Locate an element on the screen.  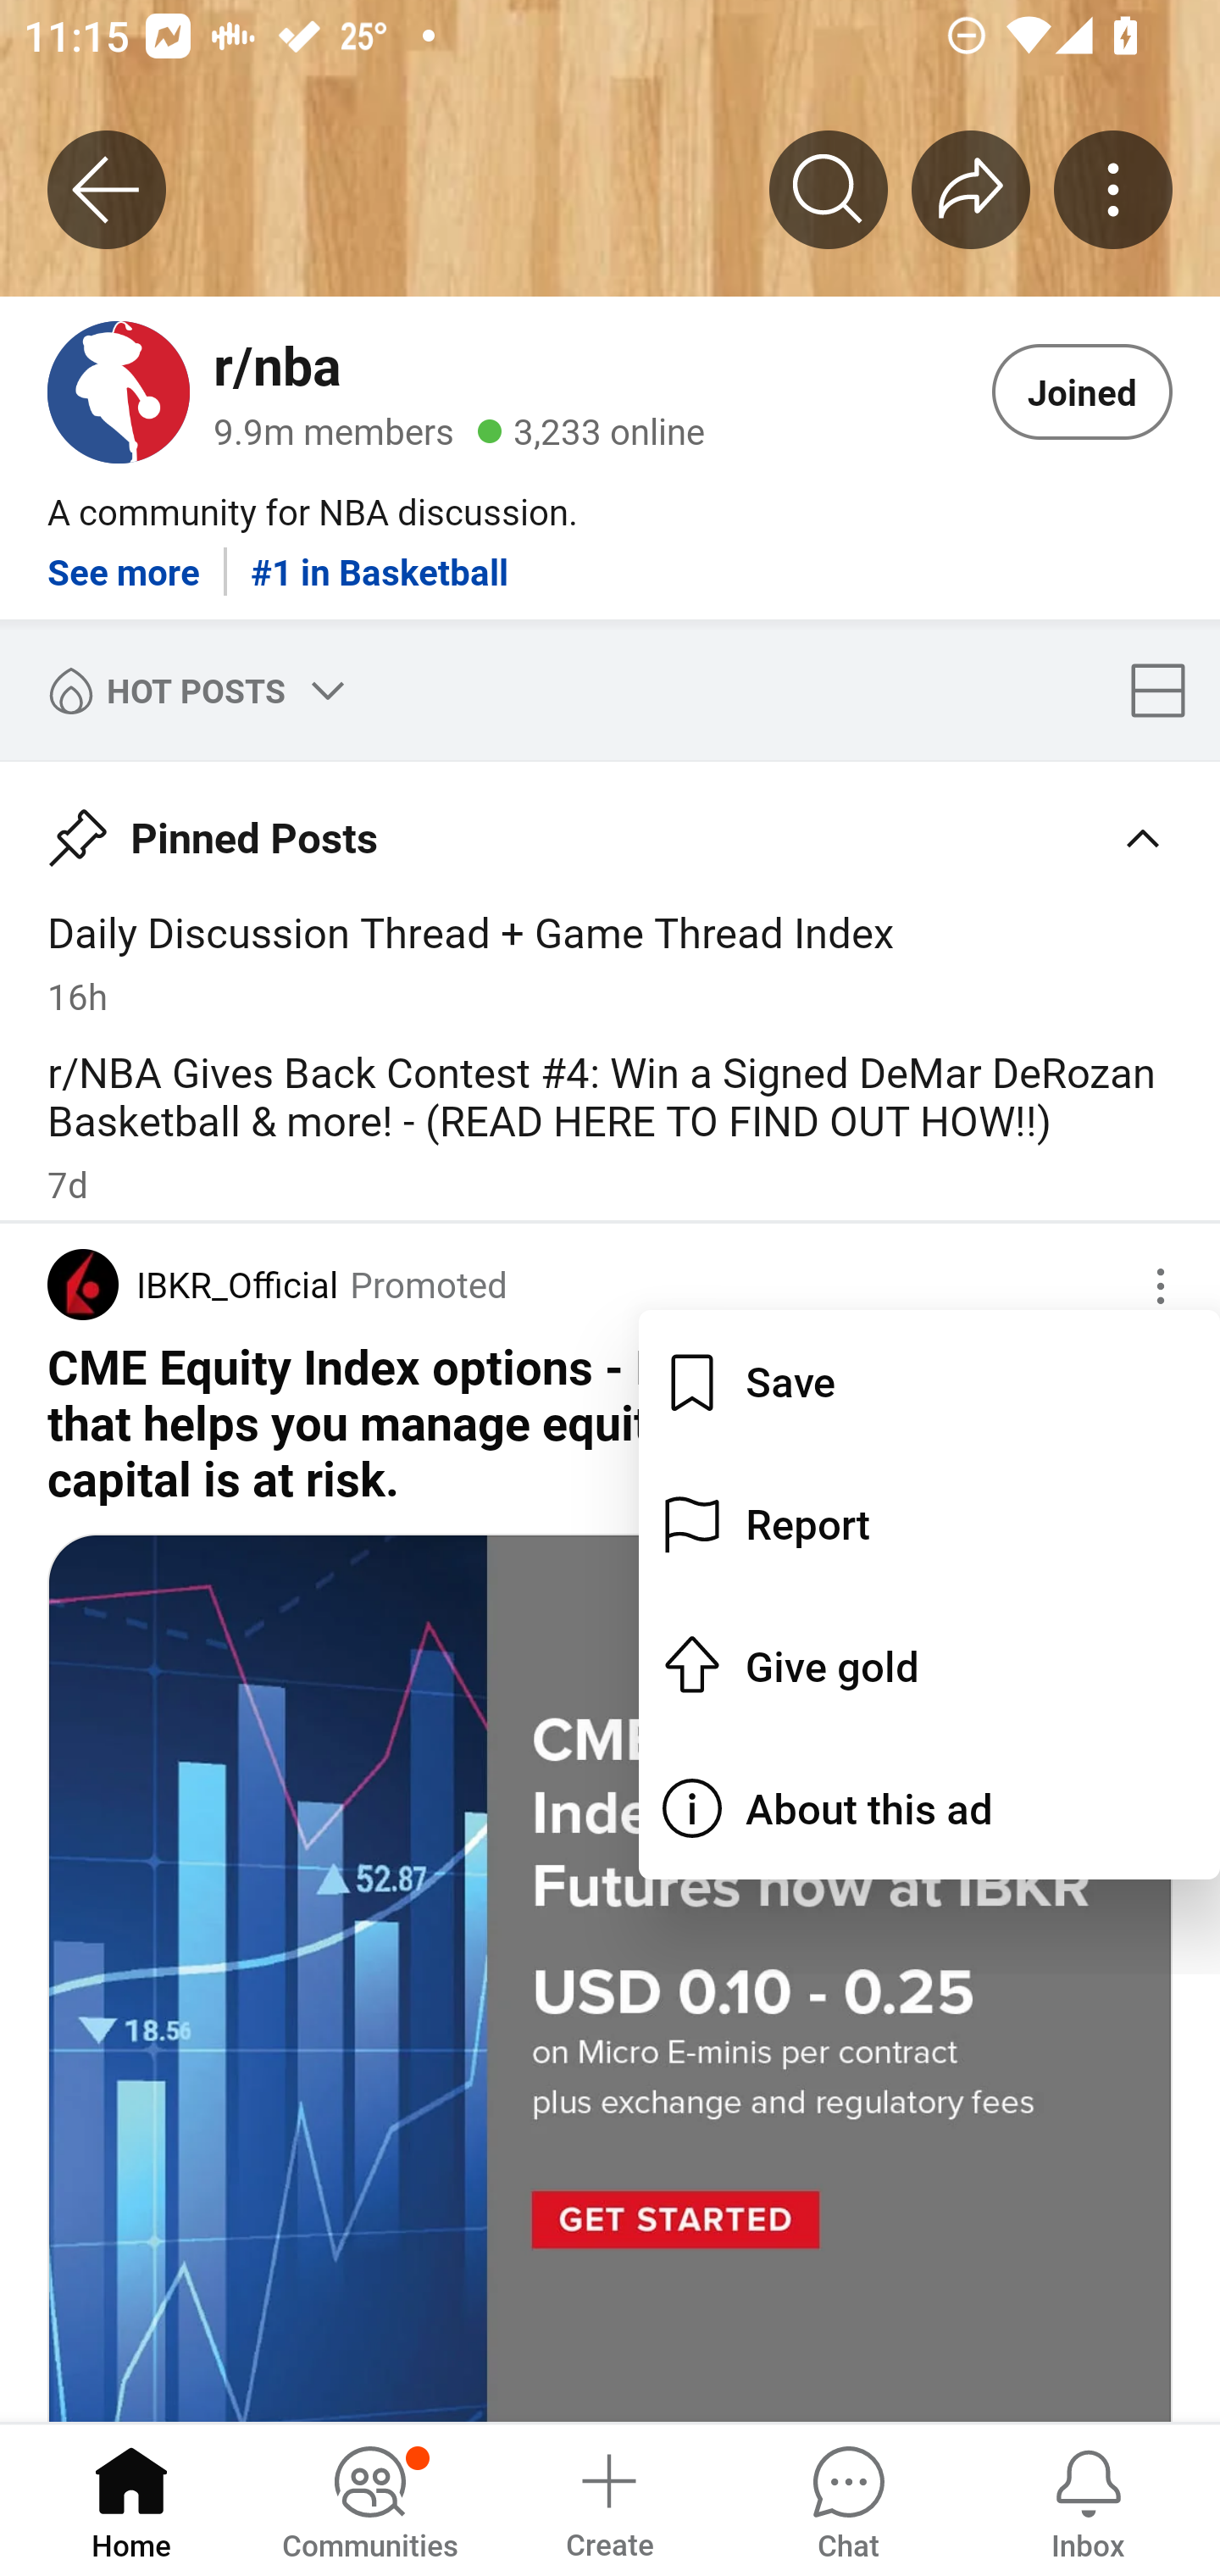
About this ad is located at coordinates (929, 1808).